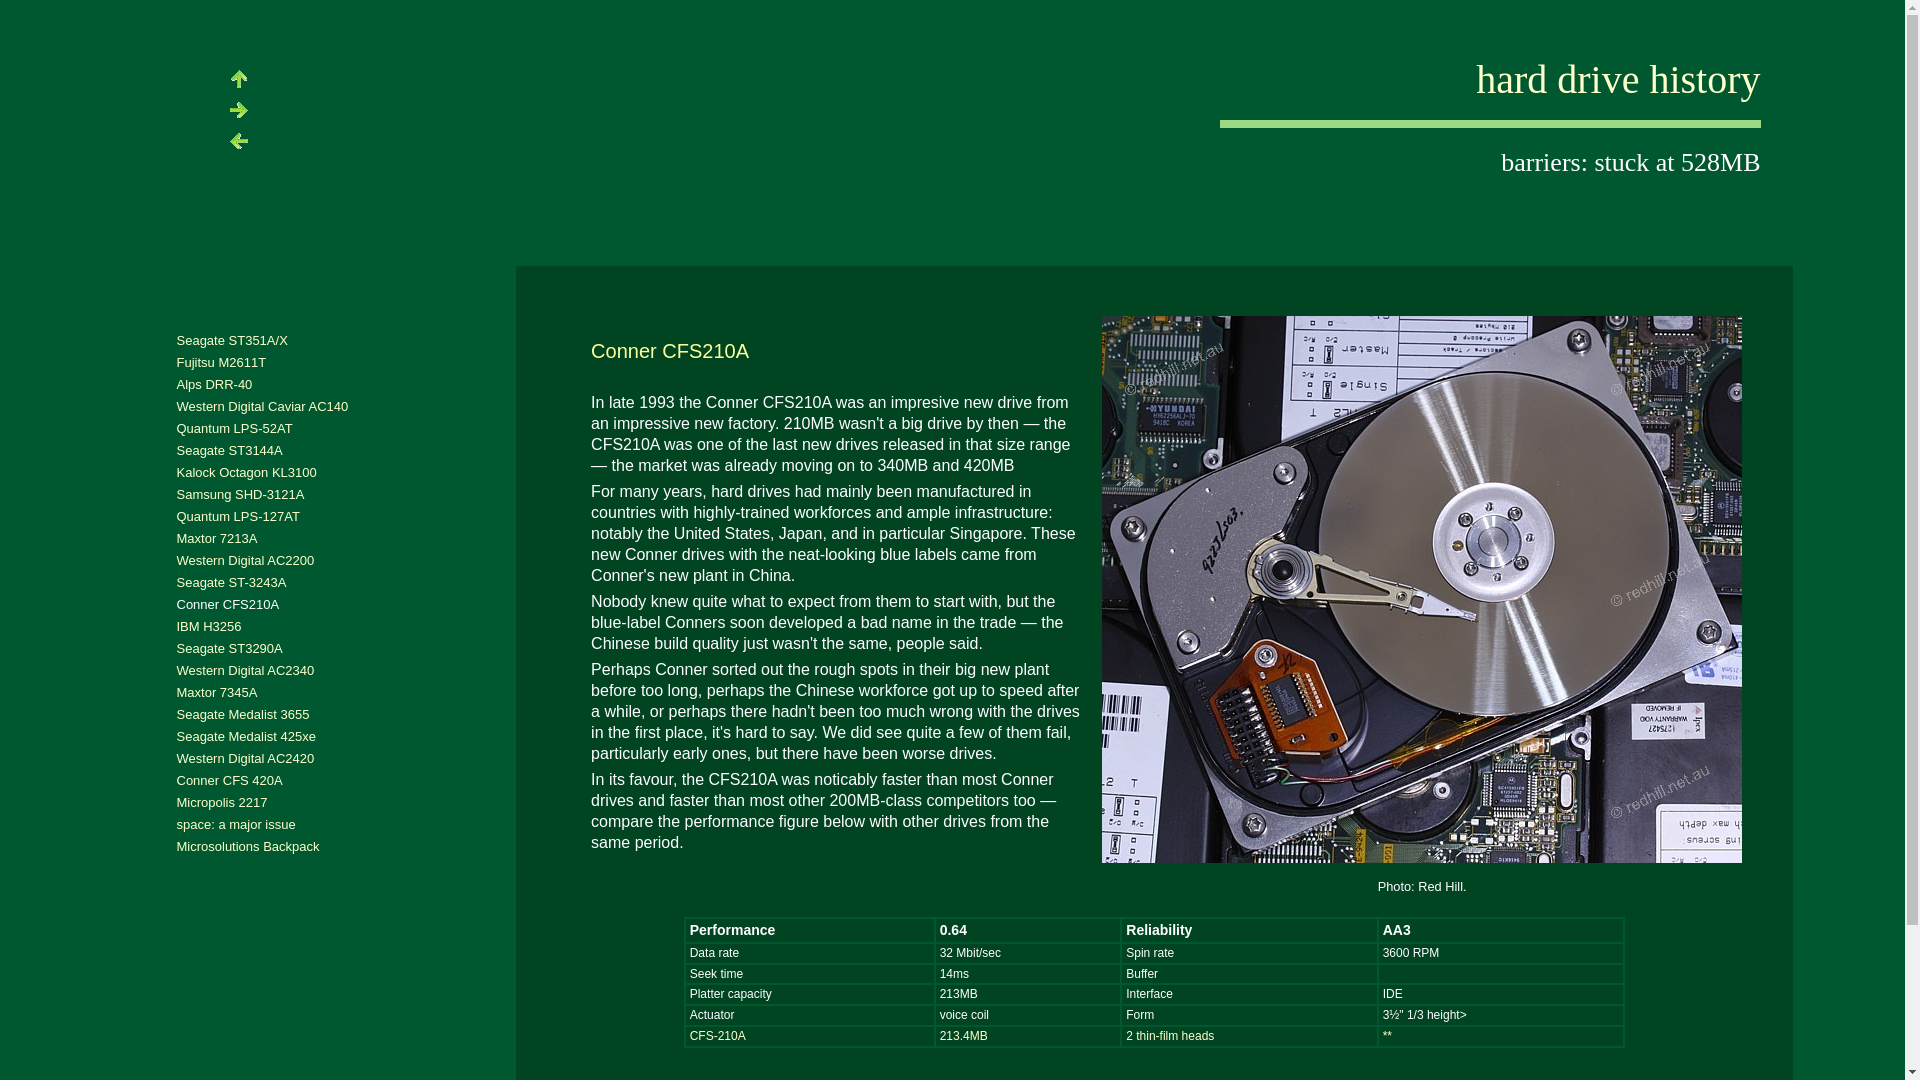  What do you see at coordinates (216, 692) in the screenshot?
I see `Maxtor 7345A` at bounding box center [216, 692].